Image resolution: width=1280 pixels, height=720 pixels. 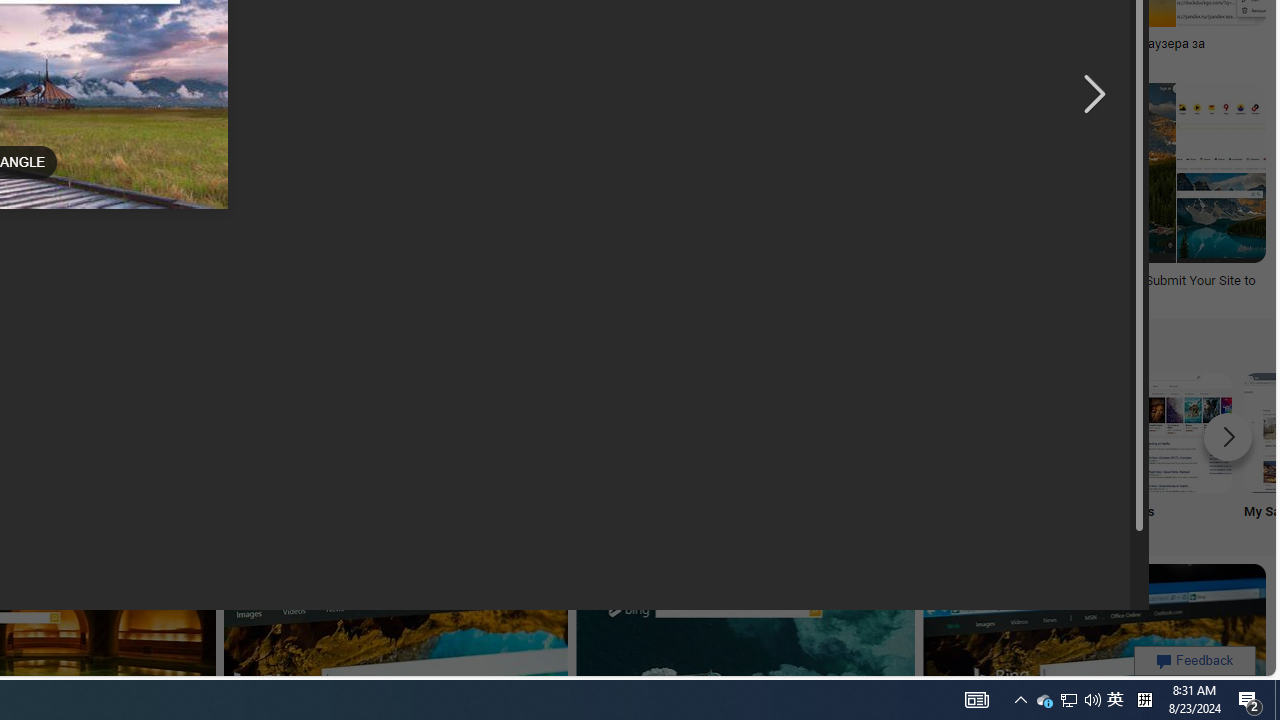 What do you see at coordinates (907, 432) in the screenshot?
I see `Bing Search Settings` at bounding box center [907, 432].